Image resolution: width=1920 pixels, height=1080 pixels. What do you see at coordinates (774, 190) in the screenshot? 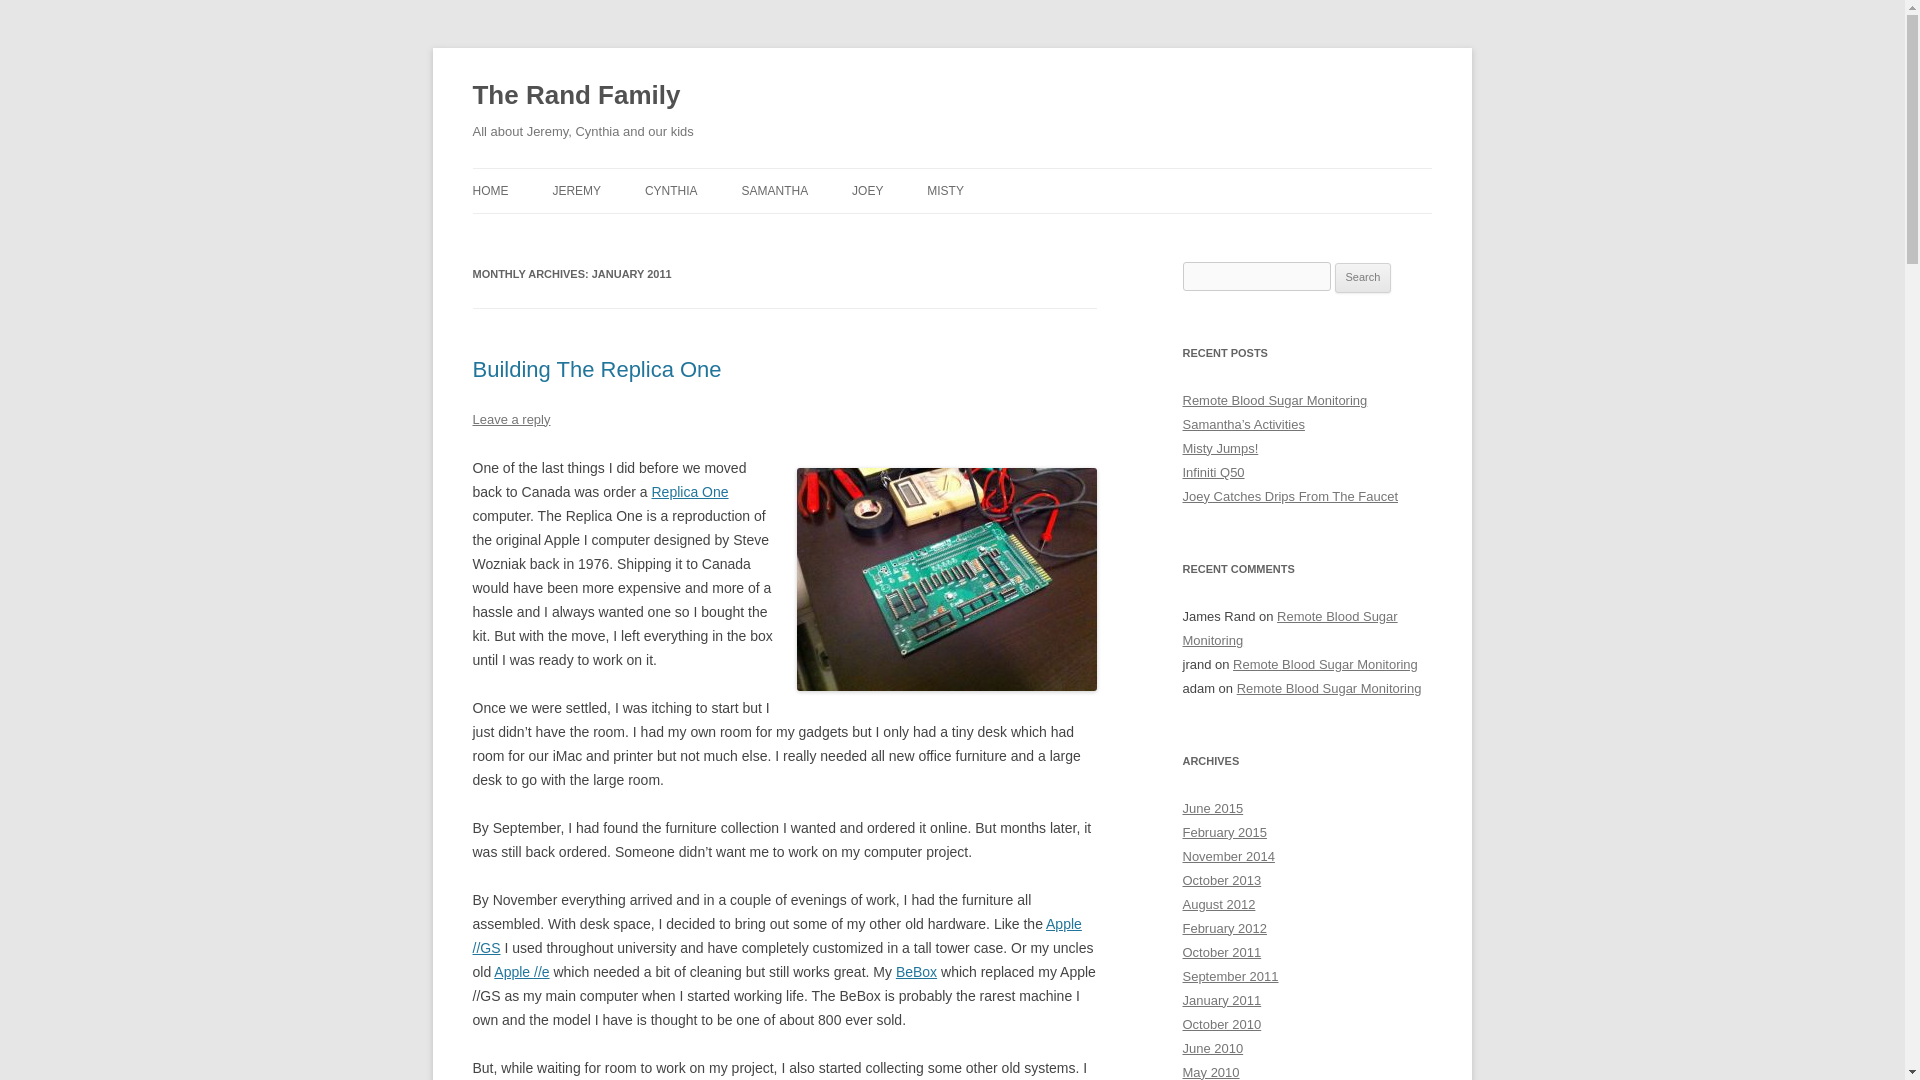
I see `SAMANTHA` at bounding box center [774, 190].